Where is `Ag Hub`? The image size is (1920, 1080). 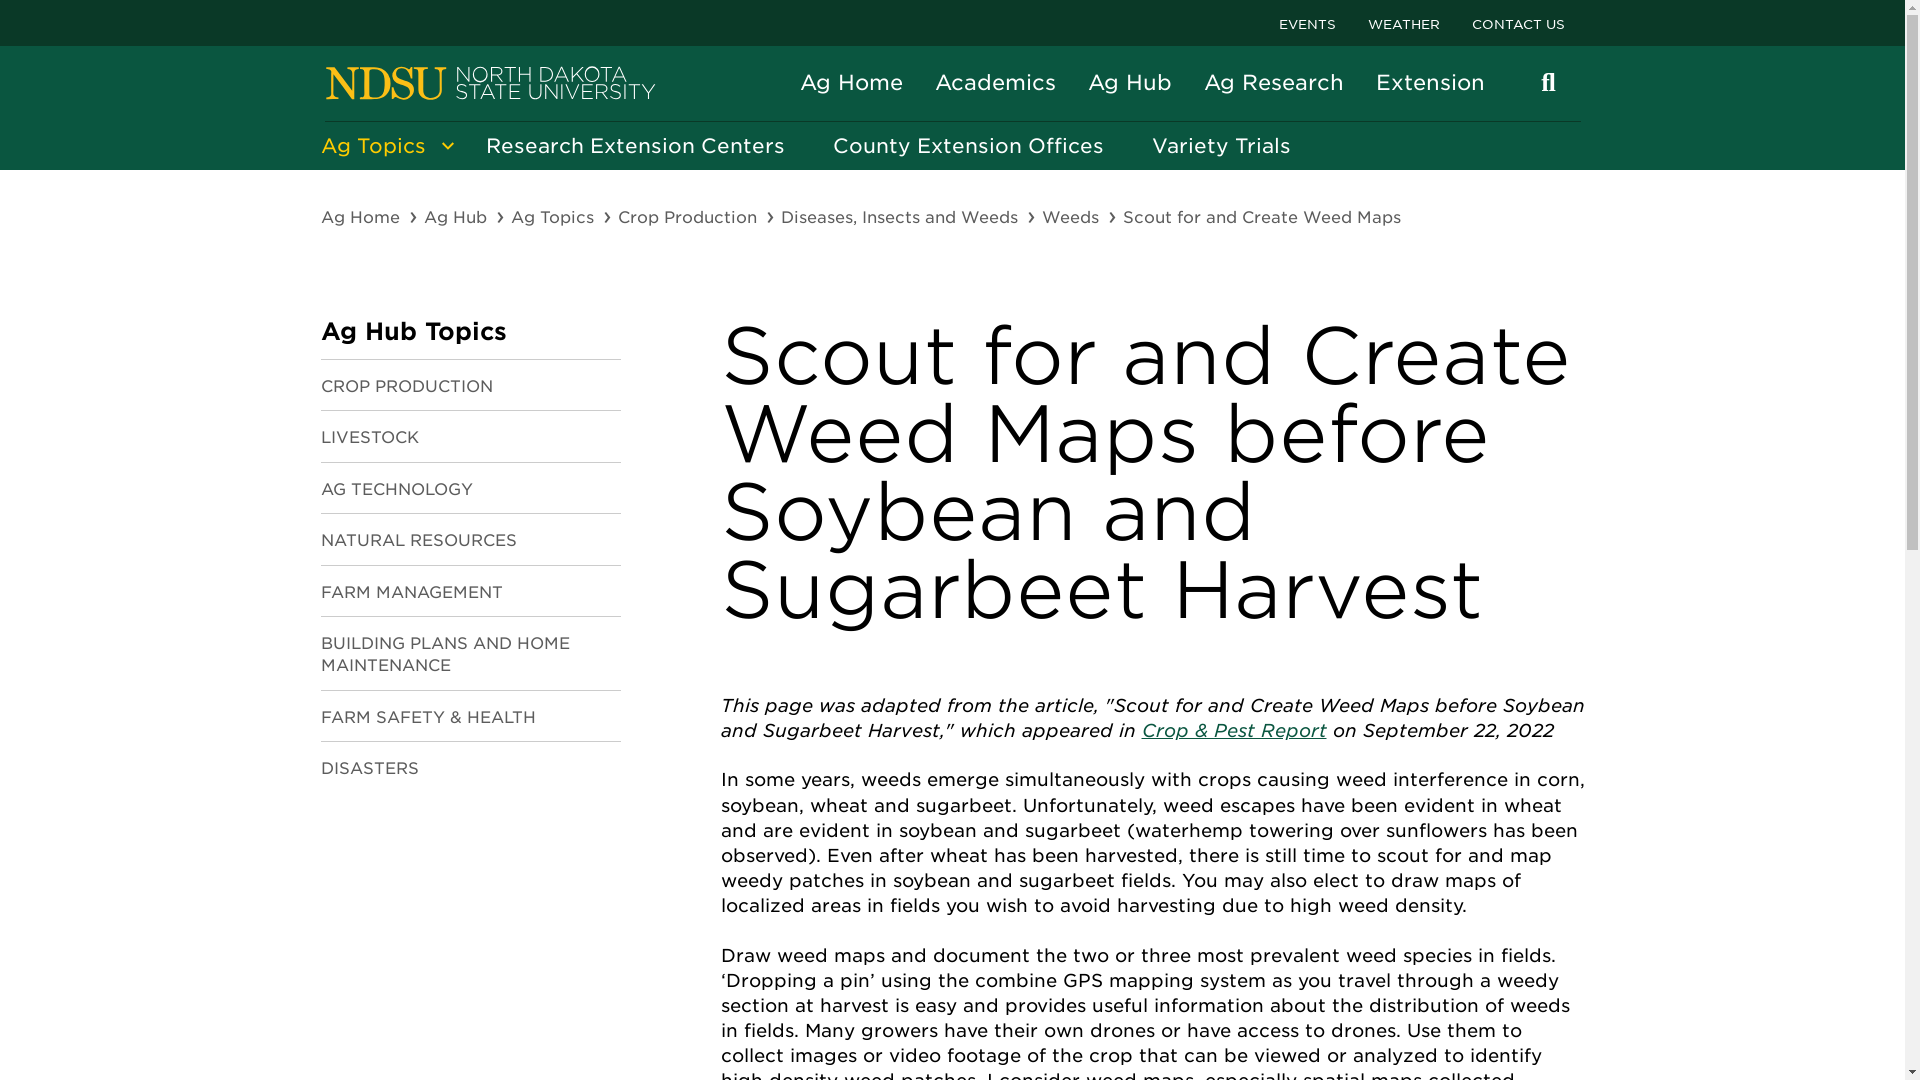
Ag Hub is located at coordinates (458, 217).